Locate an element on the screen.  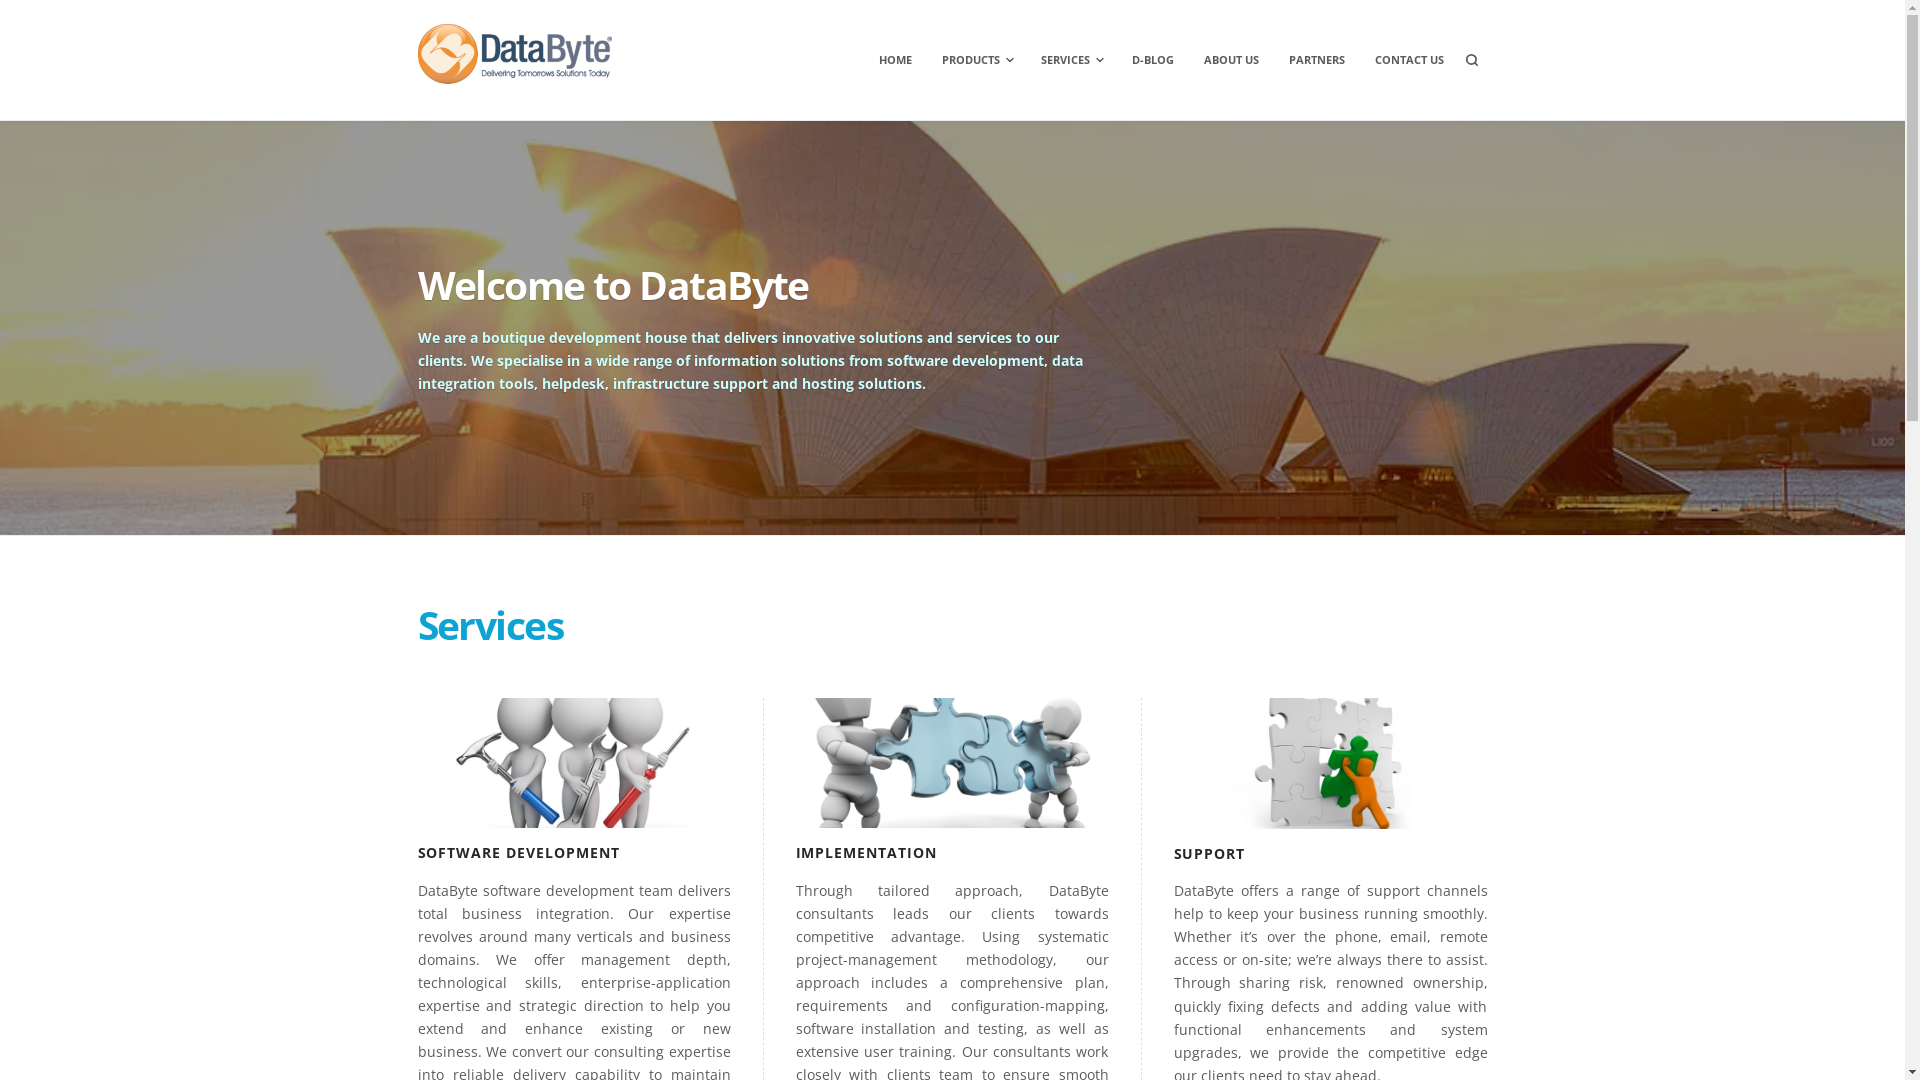
PARTNERS is located at coordinates (1316, 60).